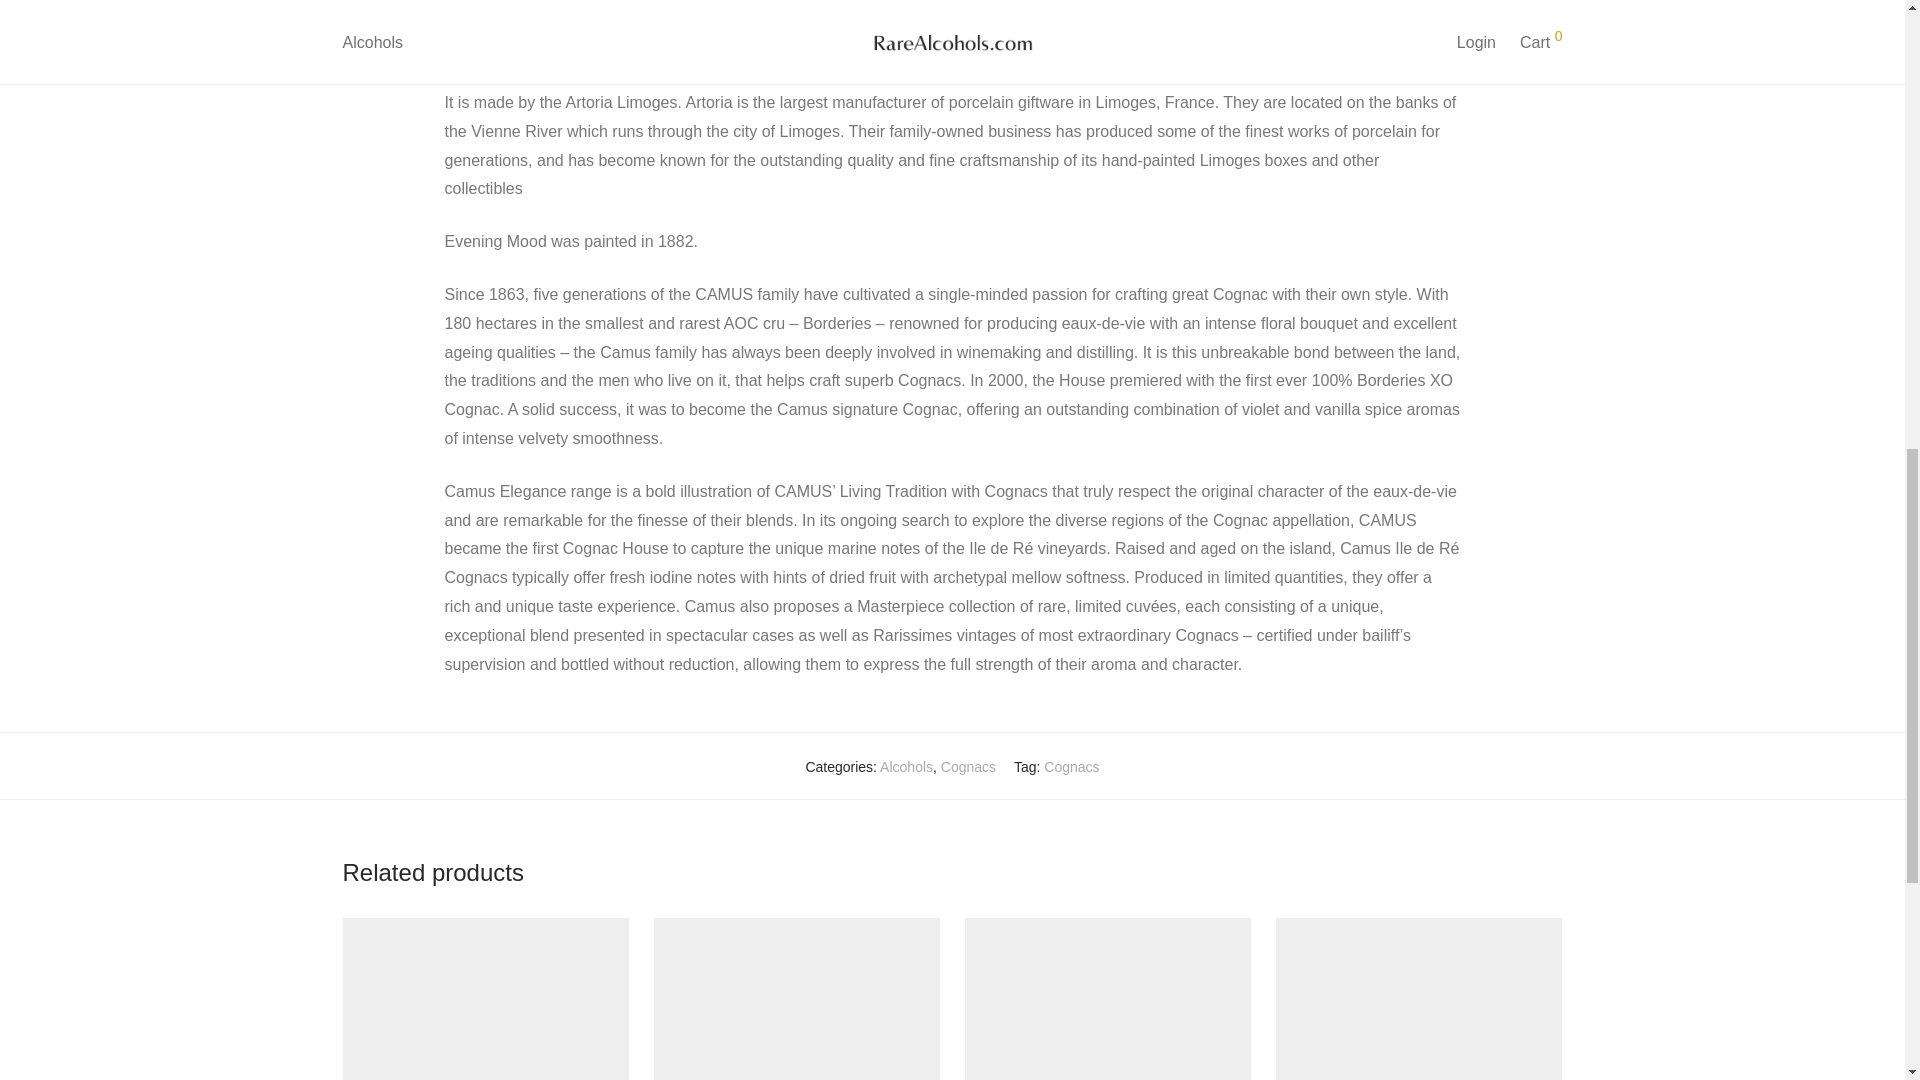 The width and height of the screenshot is (1920, 1080). Describe the element at coordinates (968, 767) in the screenshot. I see `Cognacs` at that location.